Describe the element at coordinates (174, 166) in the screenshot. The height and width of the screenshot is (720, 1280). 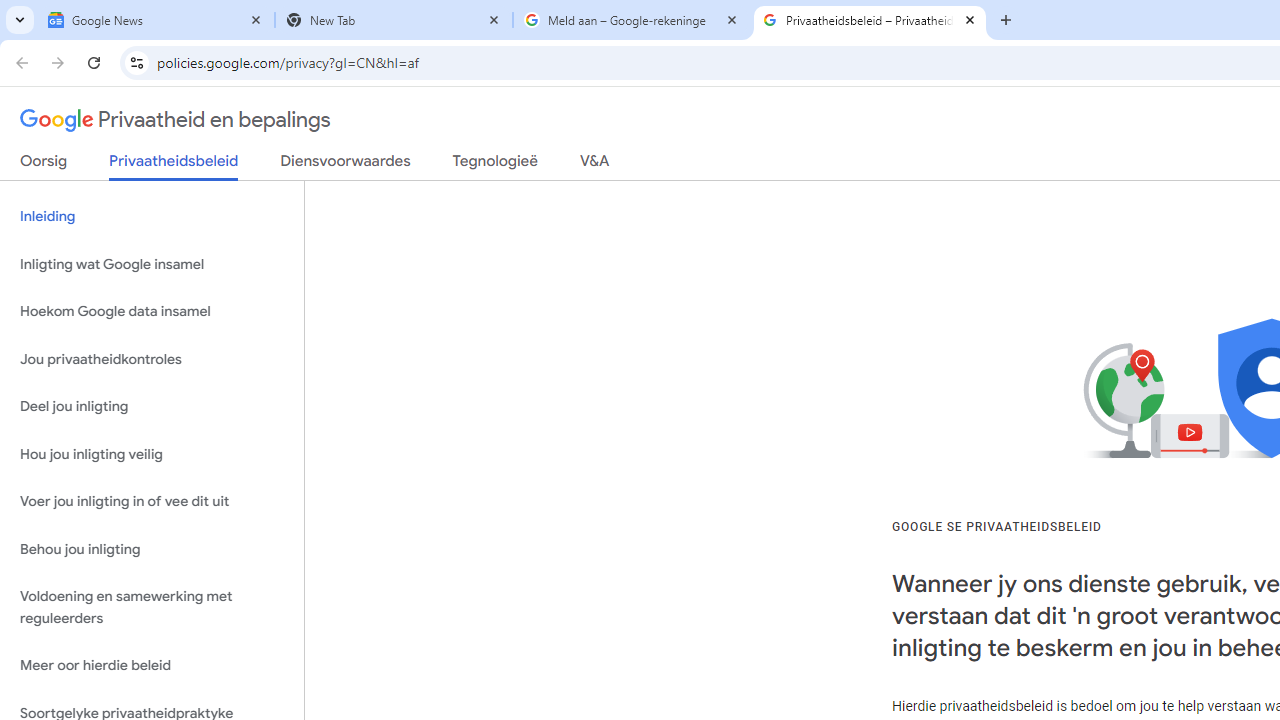
I see `Privaatheidsbeleid` at that location.